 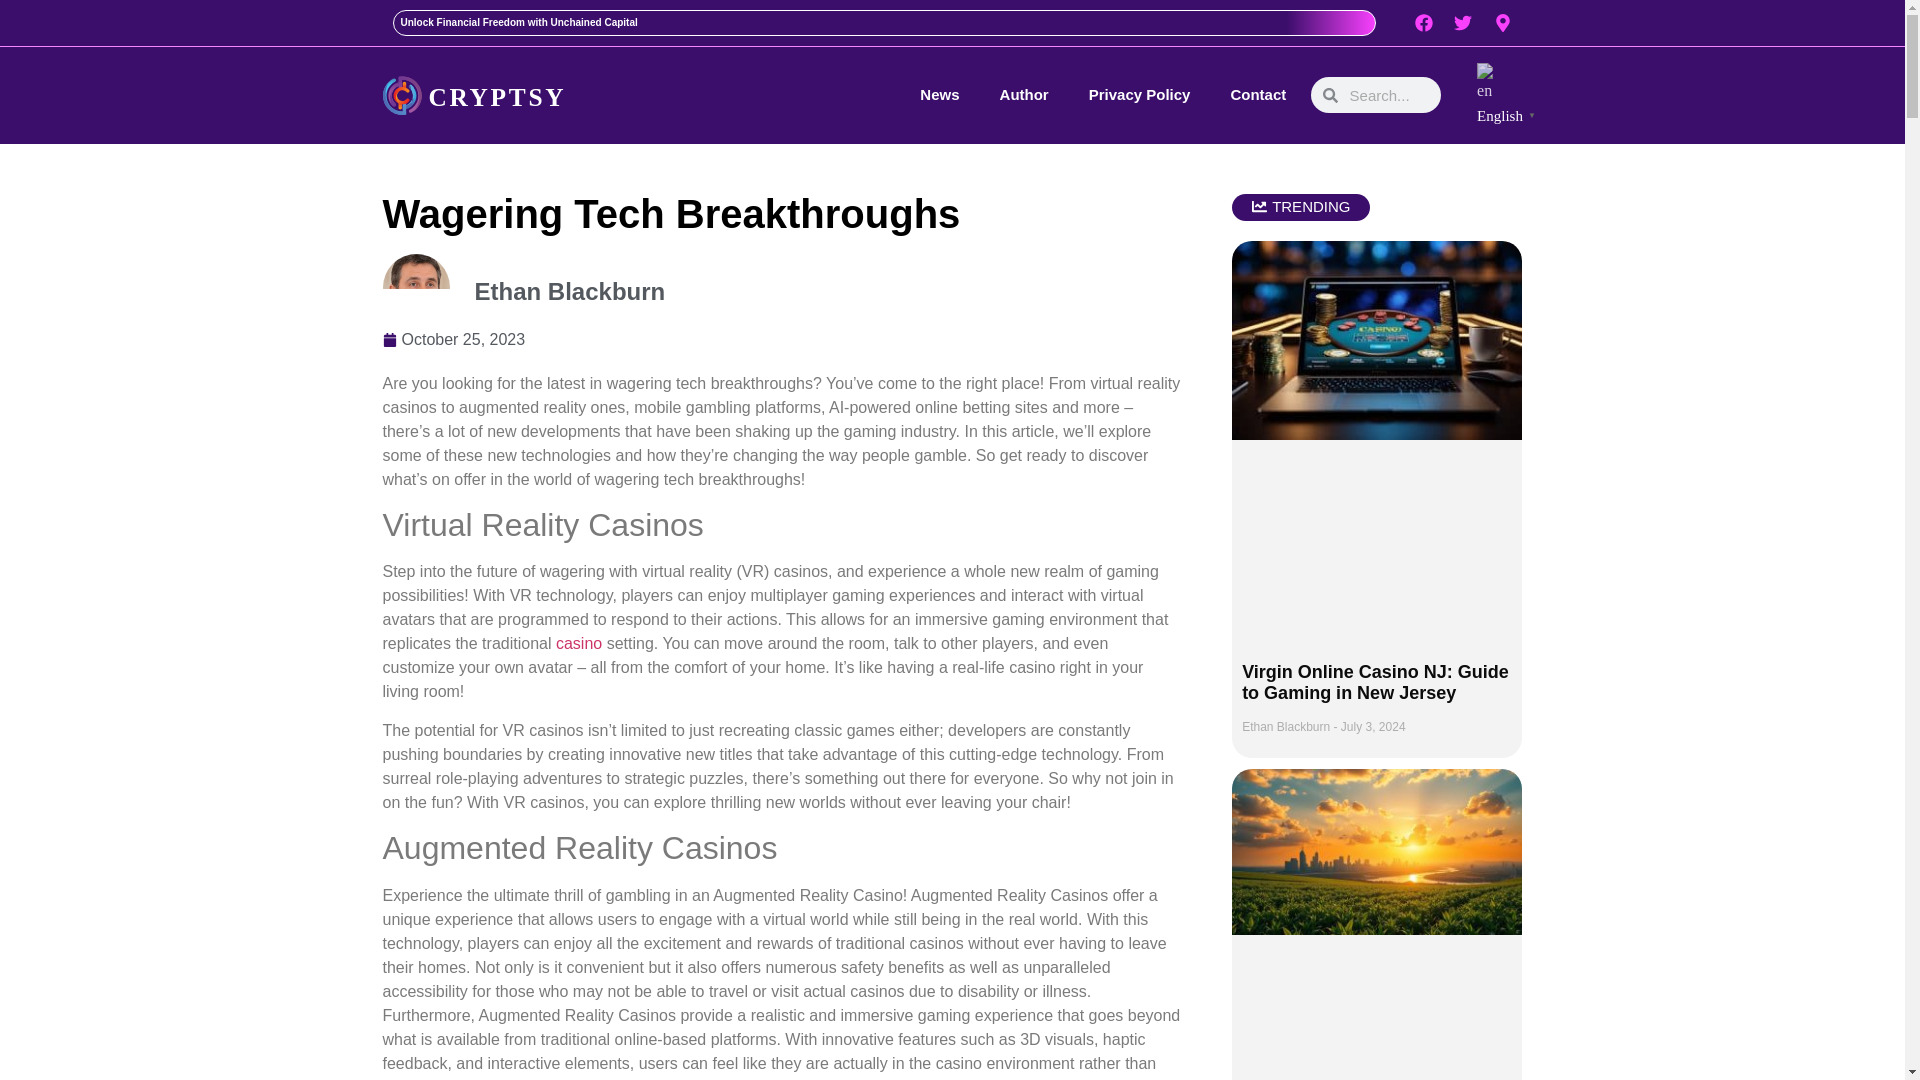 What do you see at coordinates (579, 644) in the screenshot?
I see `casino` at bounding box center [579, 644].